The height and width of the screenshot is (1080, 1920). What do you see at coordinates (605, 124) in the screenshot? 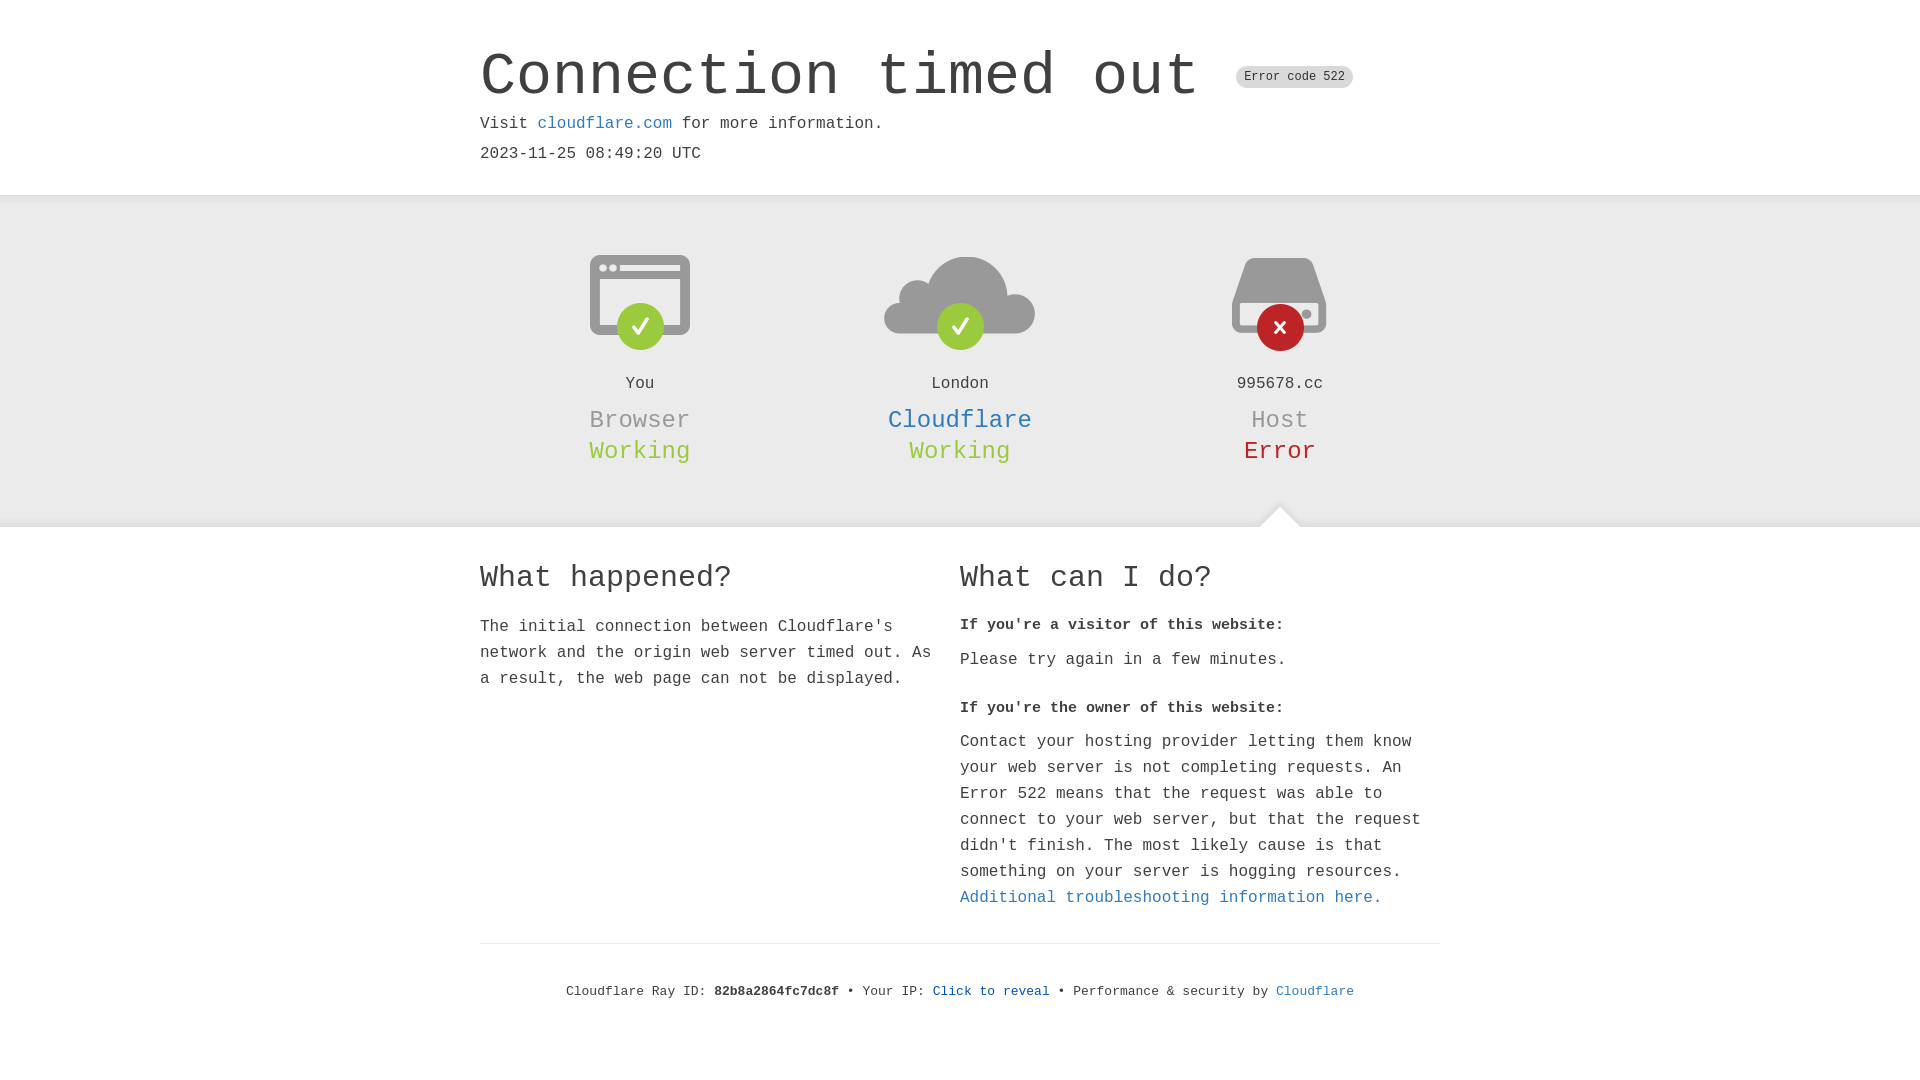
I see `cloudflare.com` at bounding box center [605, 124].